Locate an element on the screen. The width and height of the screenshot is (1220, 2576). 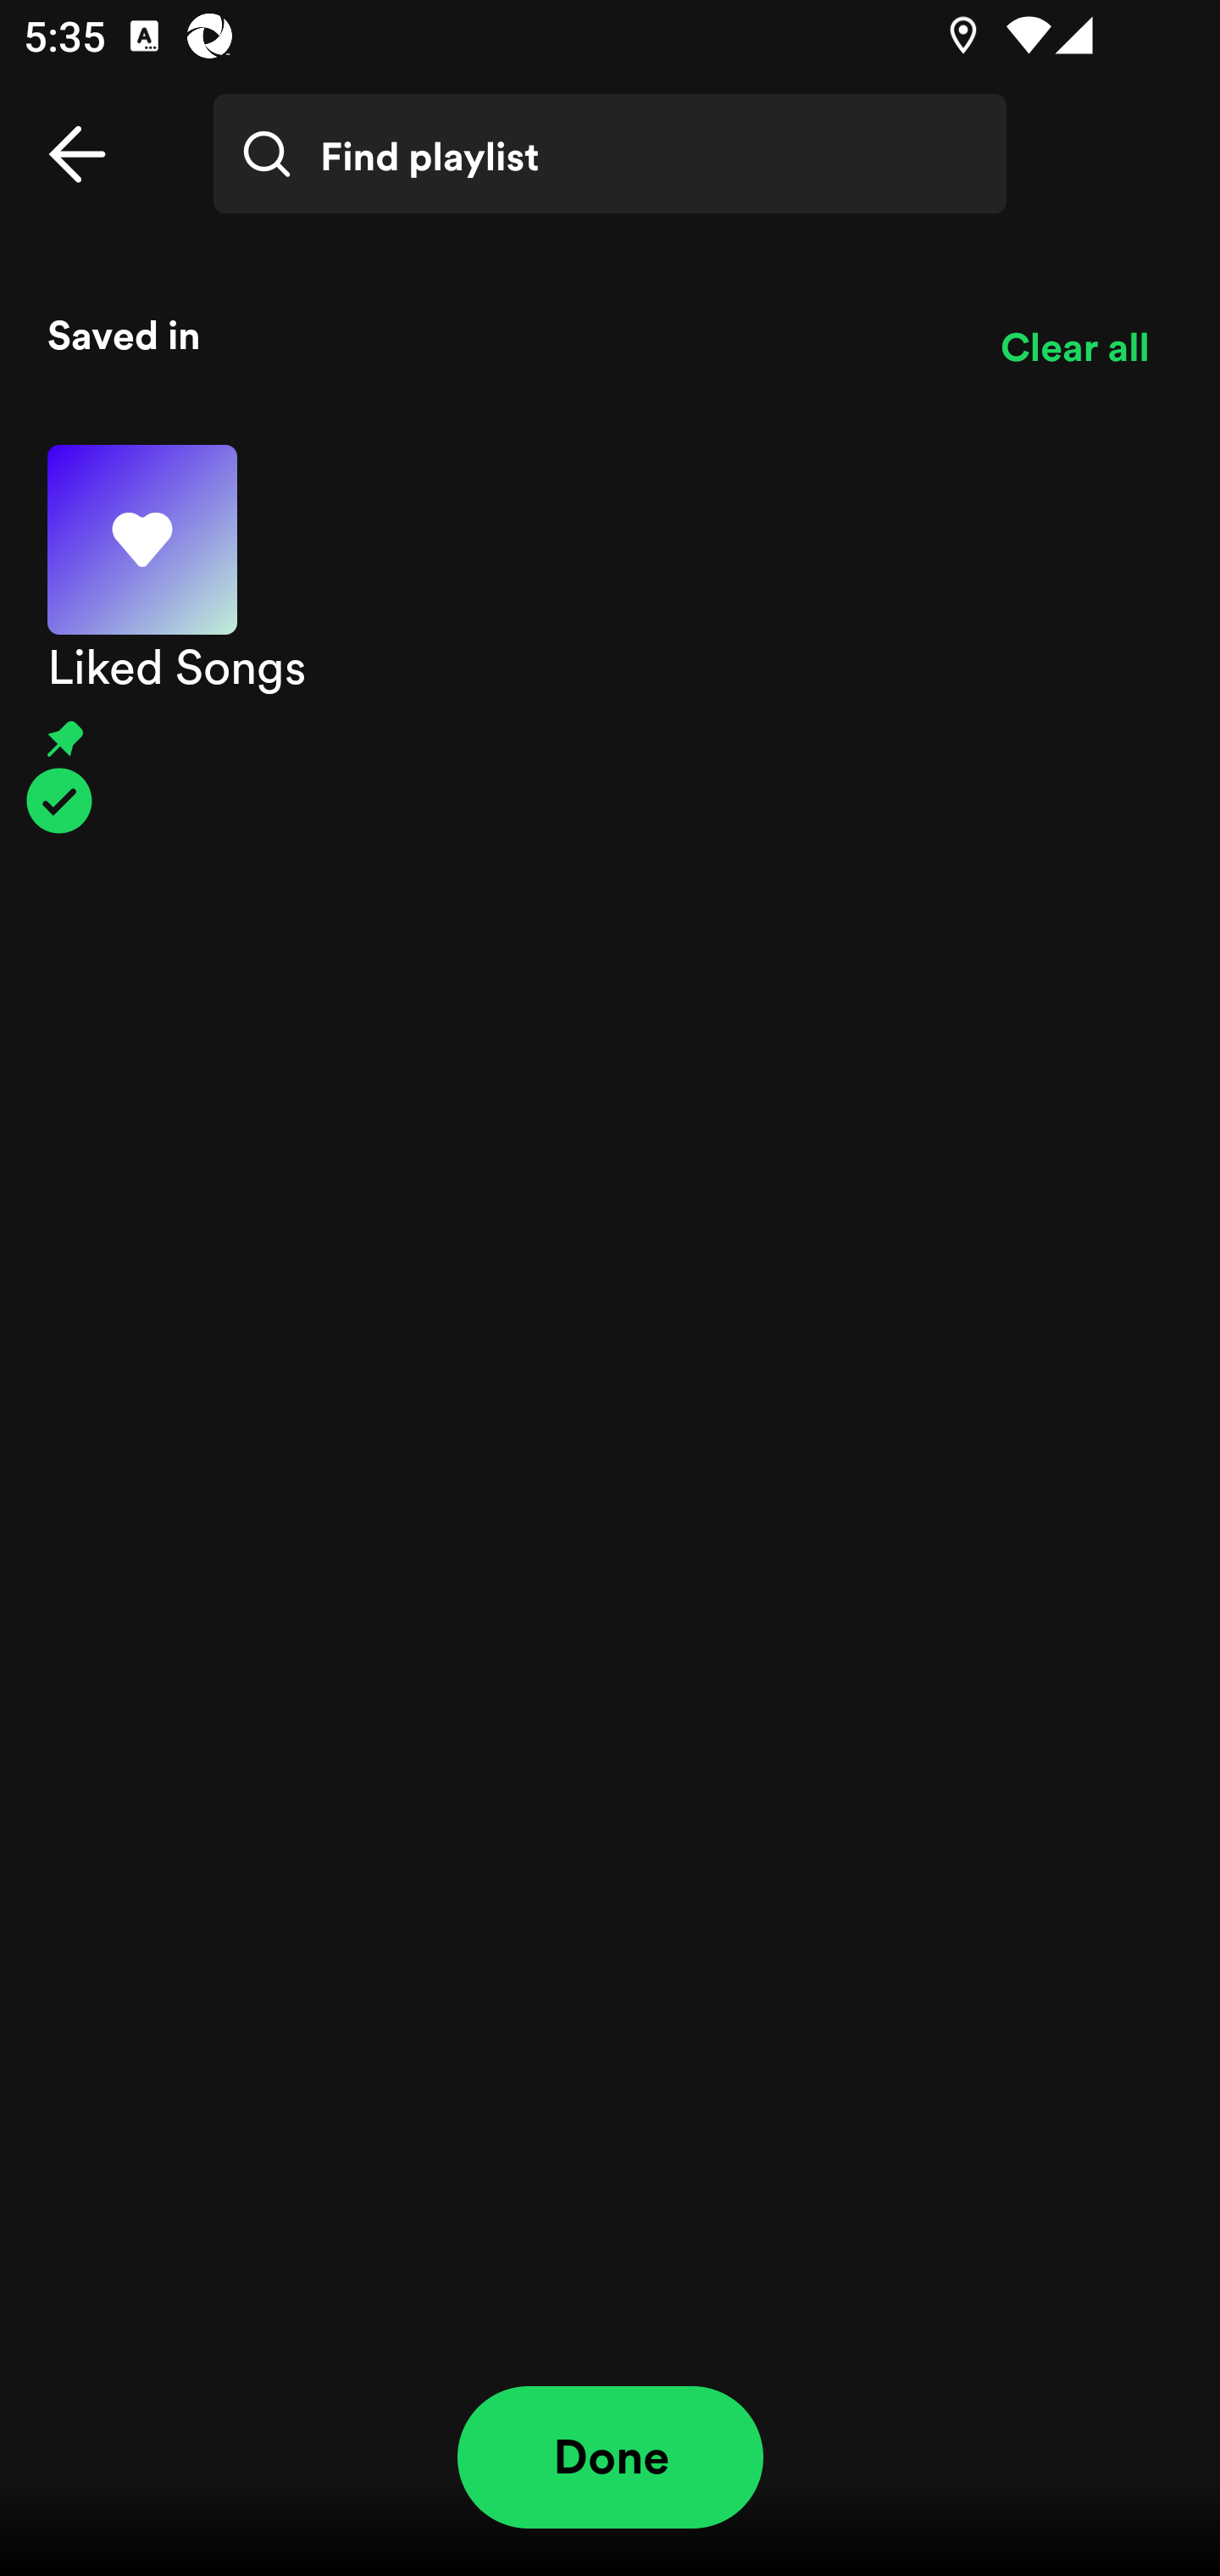
Done is located at coordinates (610, 2457).